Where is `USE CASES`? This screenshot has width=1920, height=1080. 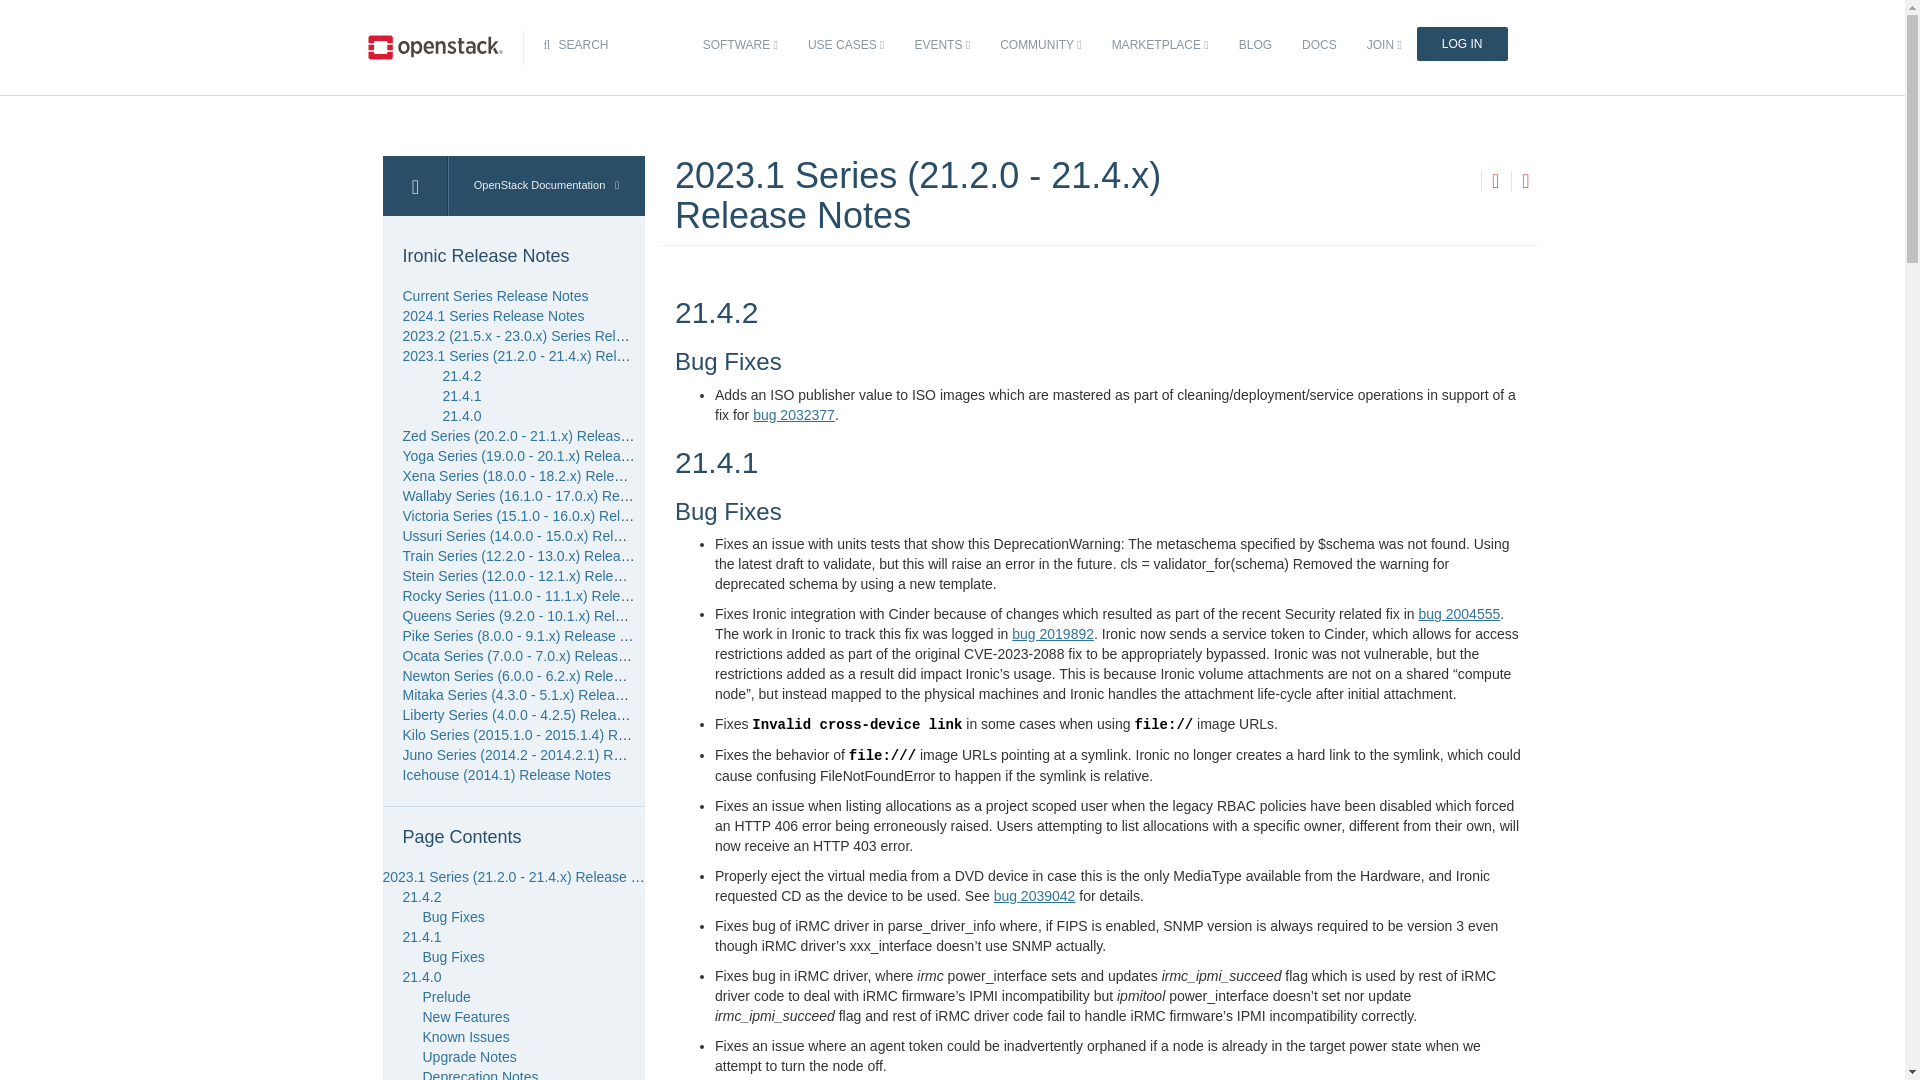
USE CASES is located at coordinates (845, 45).